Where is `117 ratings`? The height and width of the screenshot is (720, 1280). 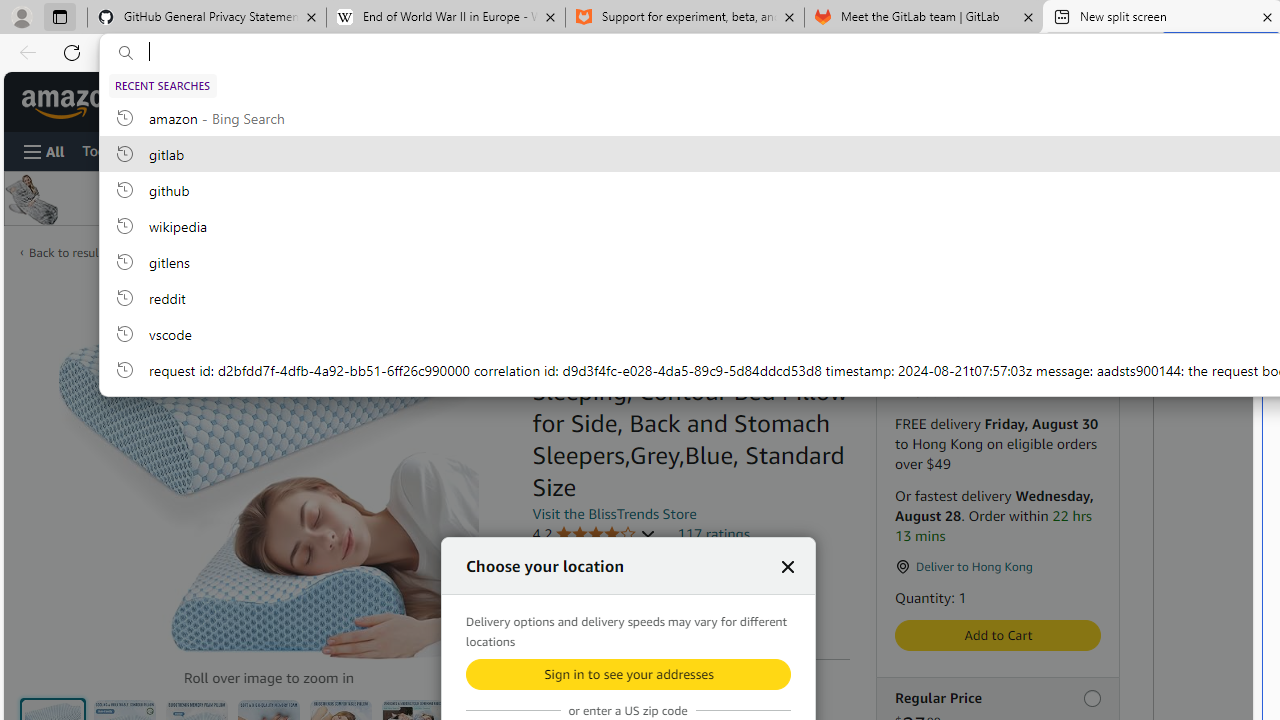 117 ratings is located at coordinates (714, 533).